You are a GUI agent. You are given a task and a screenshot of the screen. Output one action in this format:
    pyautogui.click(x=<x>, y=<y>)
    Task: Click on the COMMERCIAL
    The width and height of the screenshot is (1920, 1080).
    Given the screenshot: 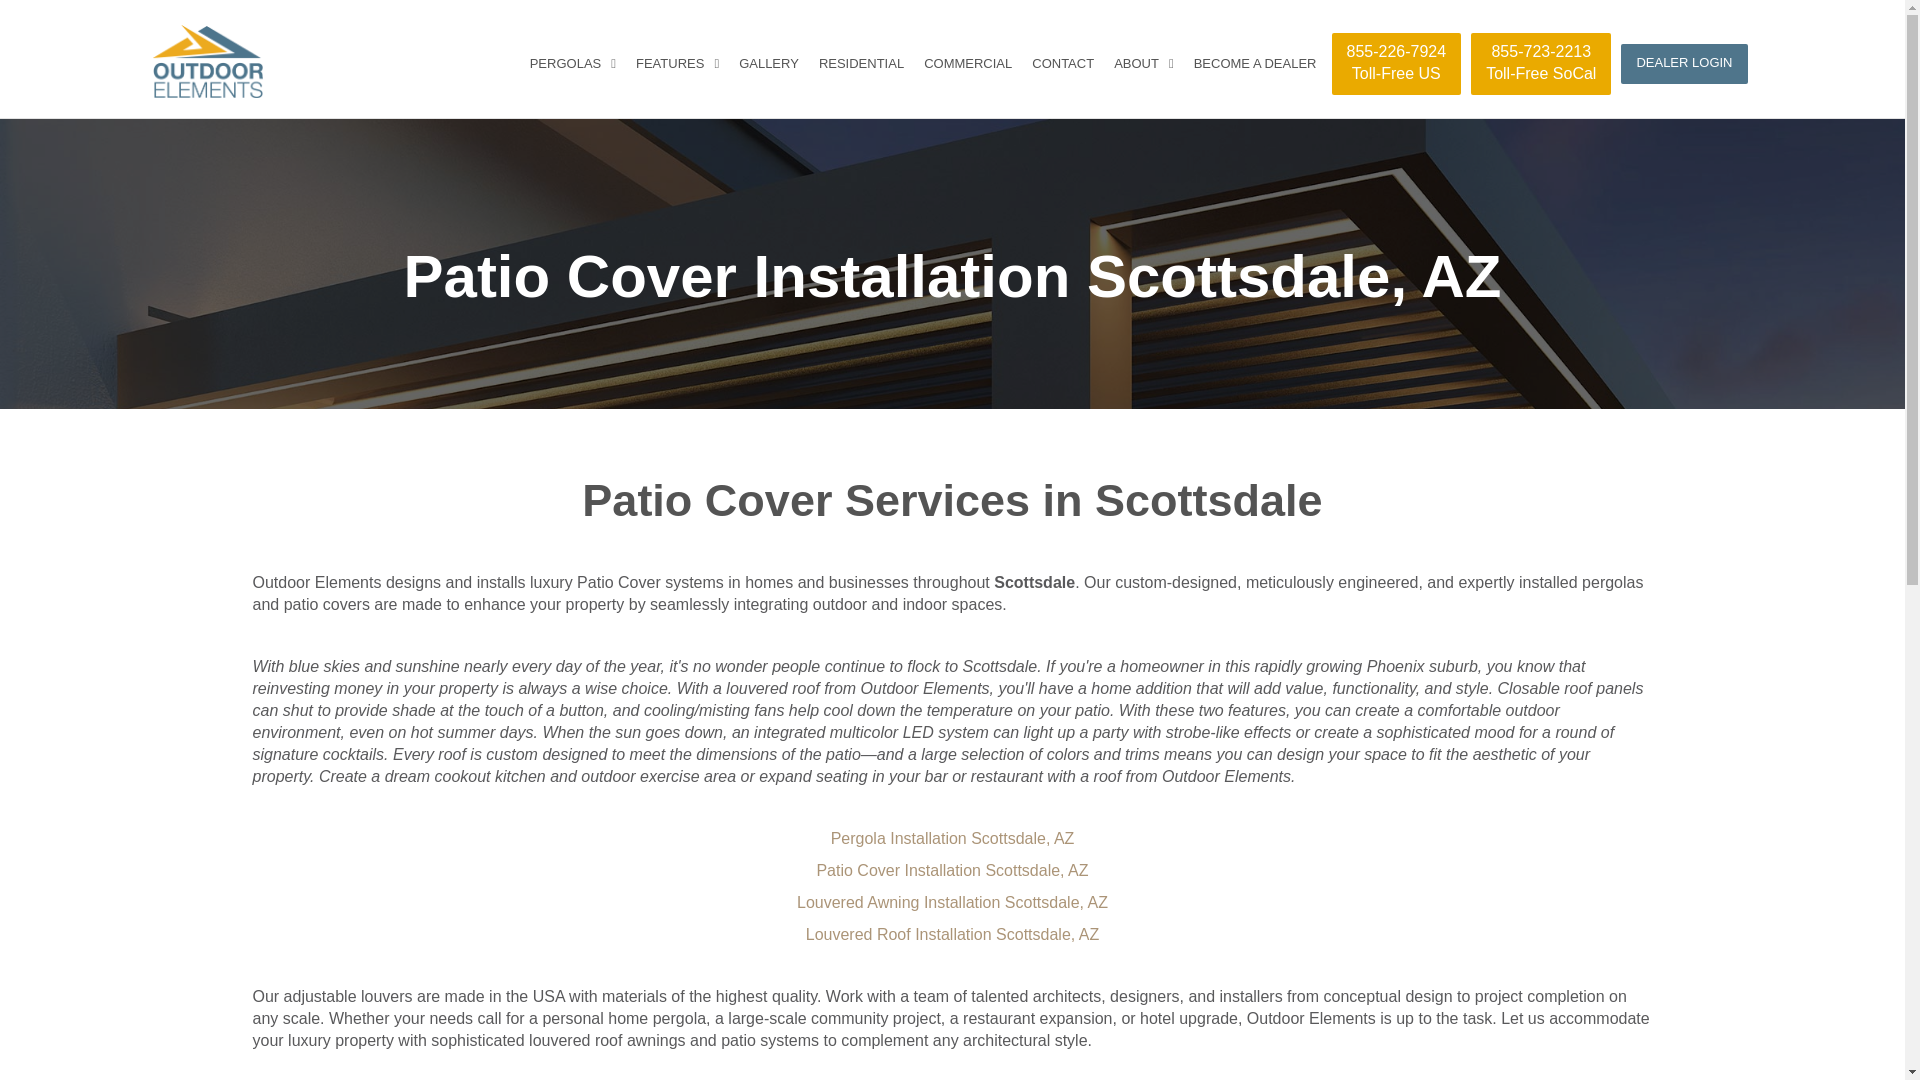 What is the action you would take?
    pyautogui.click(x=968, y=64)
    